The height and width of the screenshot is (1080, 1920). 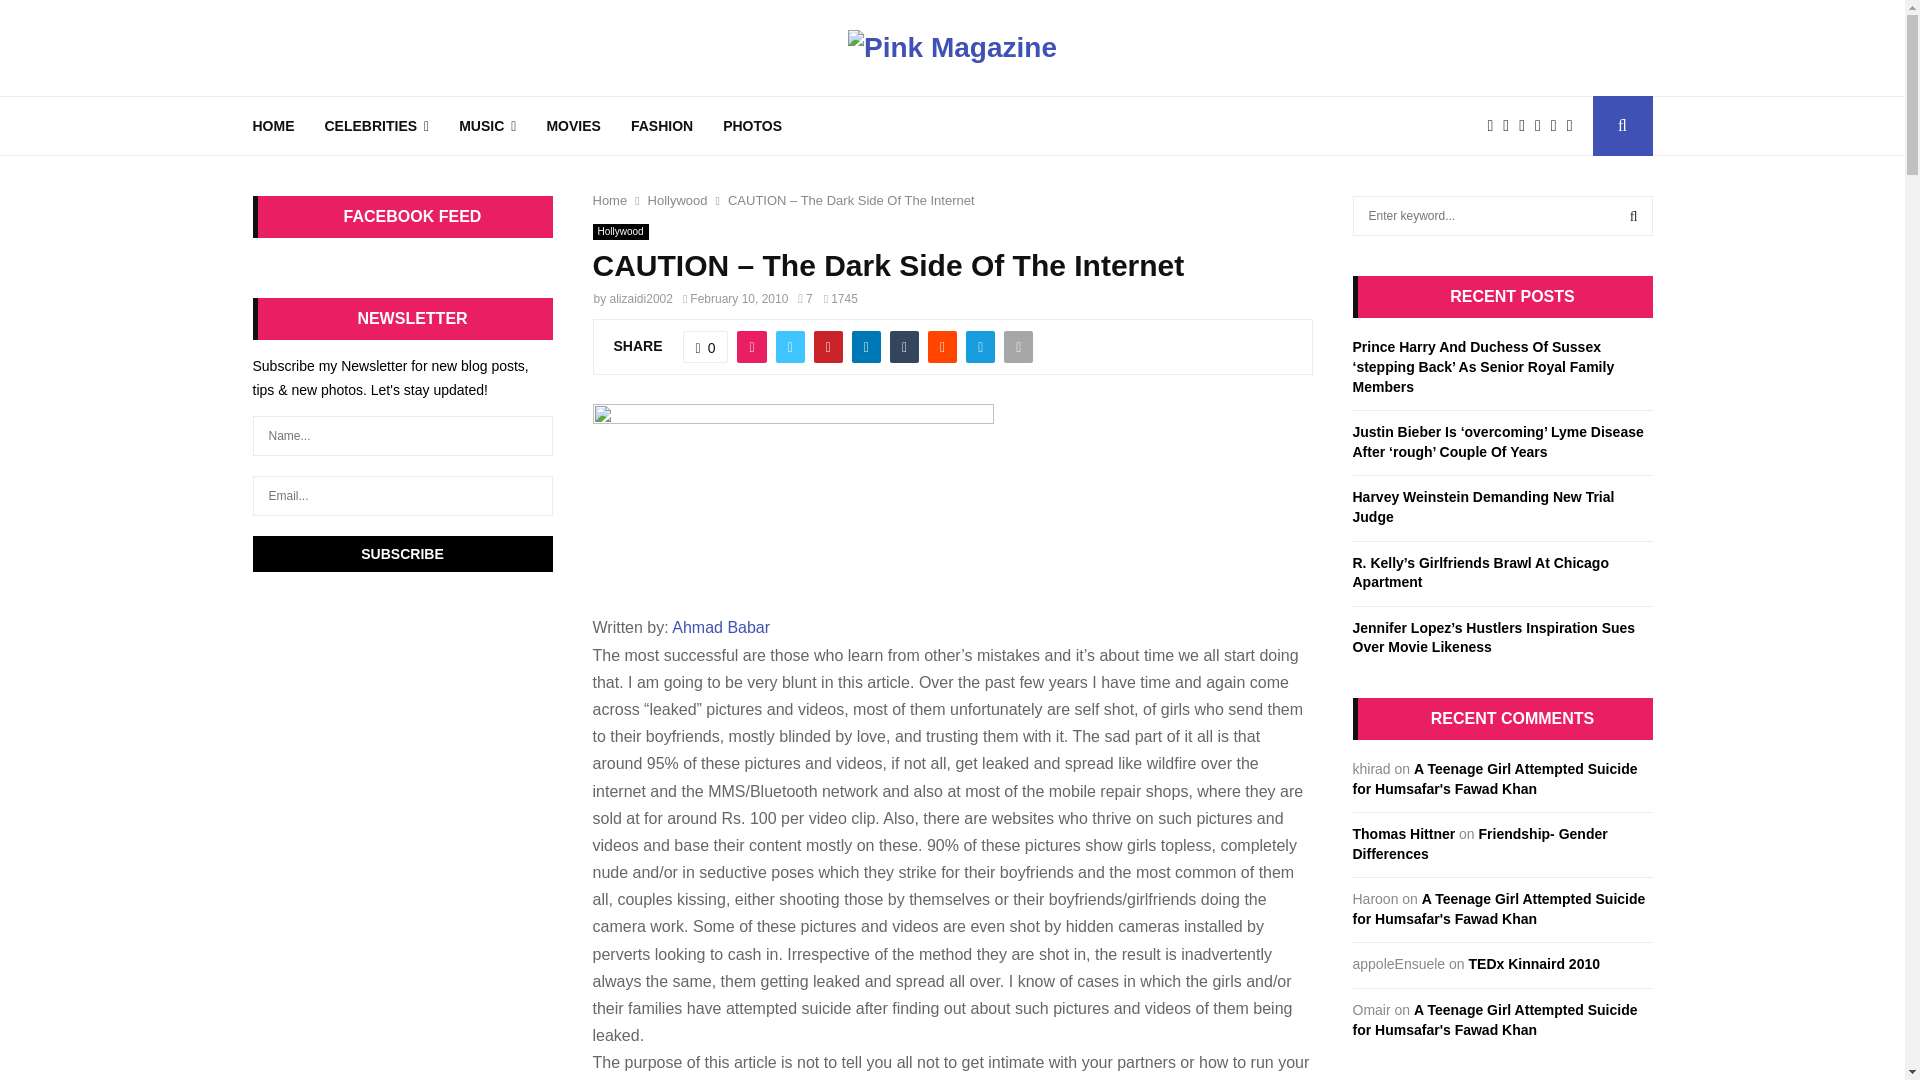 I want to click on Ahmad Babar, so click(x=720, y=627).